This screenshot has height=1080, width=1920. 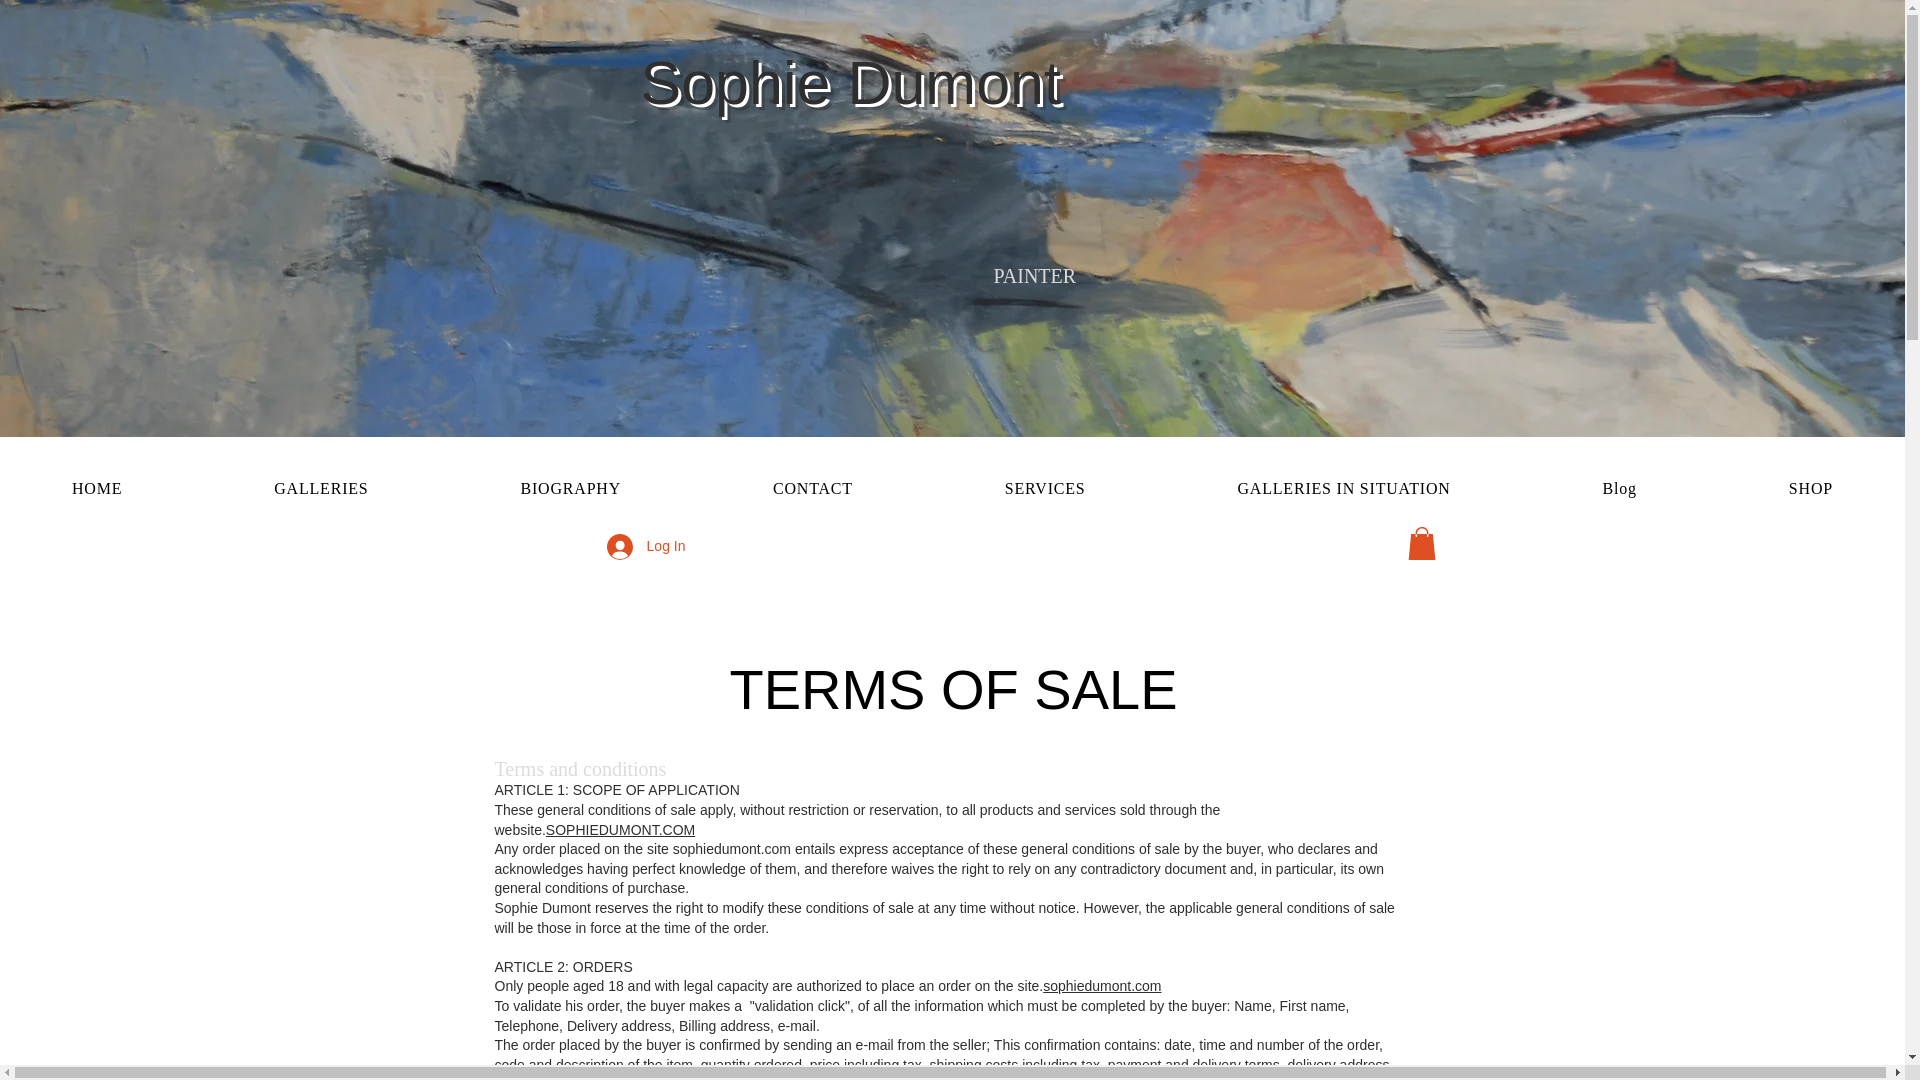 I want to click on SERVICES, so click(x=1045, y=488).